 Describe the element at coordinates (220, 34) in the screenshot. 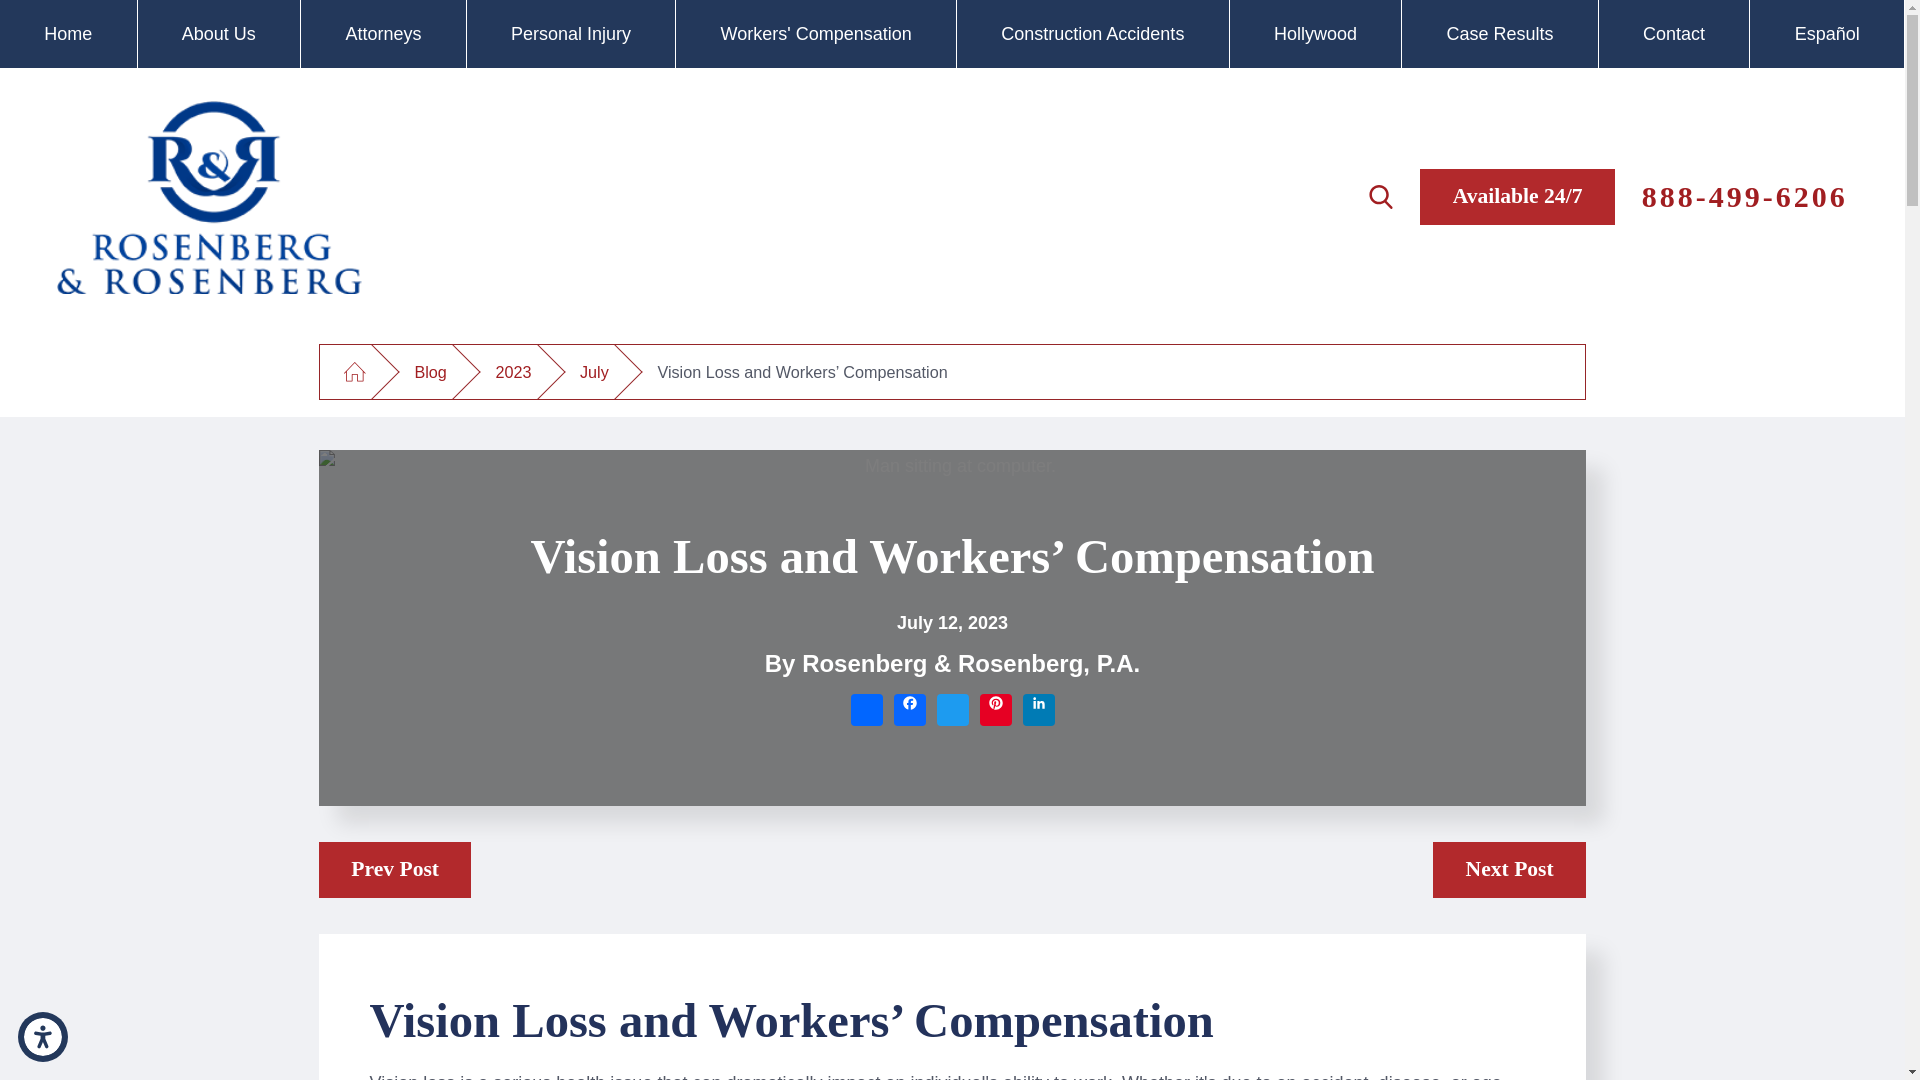

I see `About Us` at that location.